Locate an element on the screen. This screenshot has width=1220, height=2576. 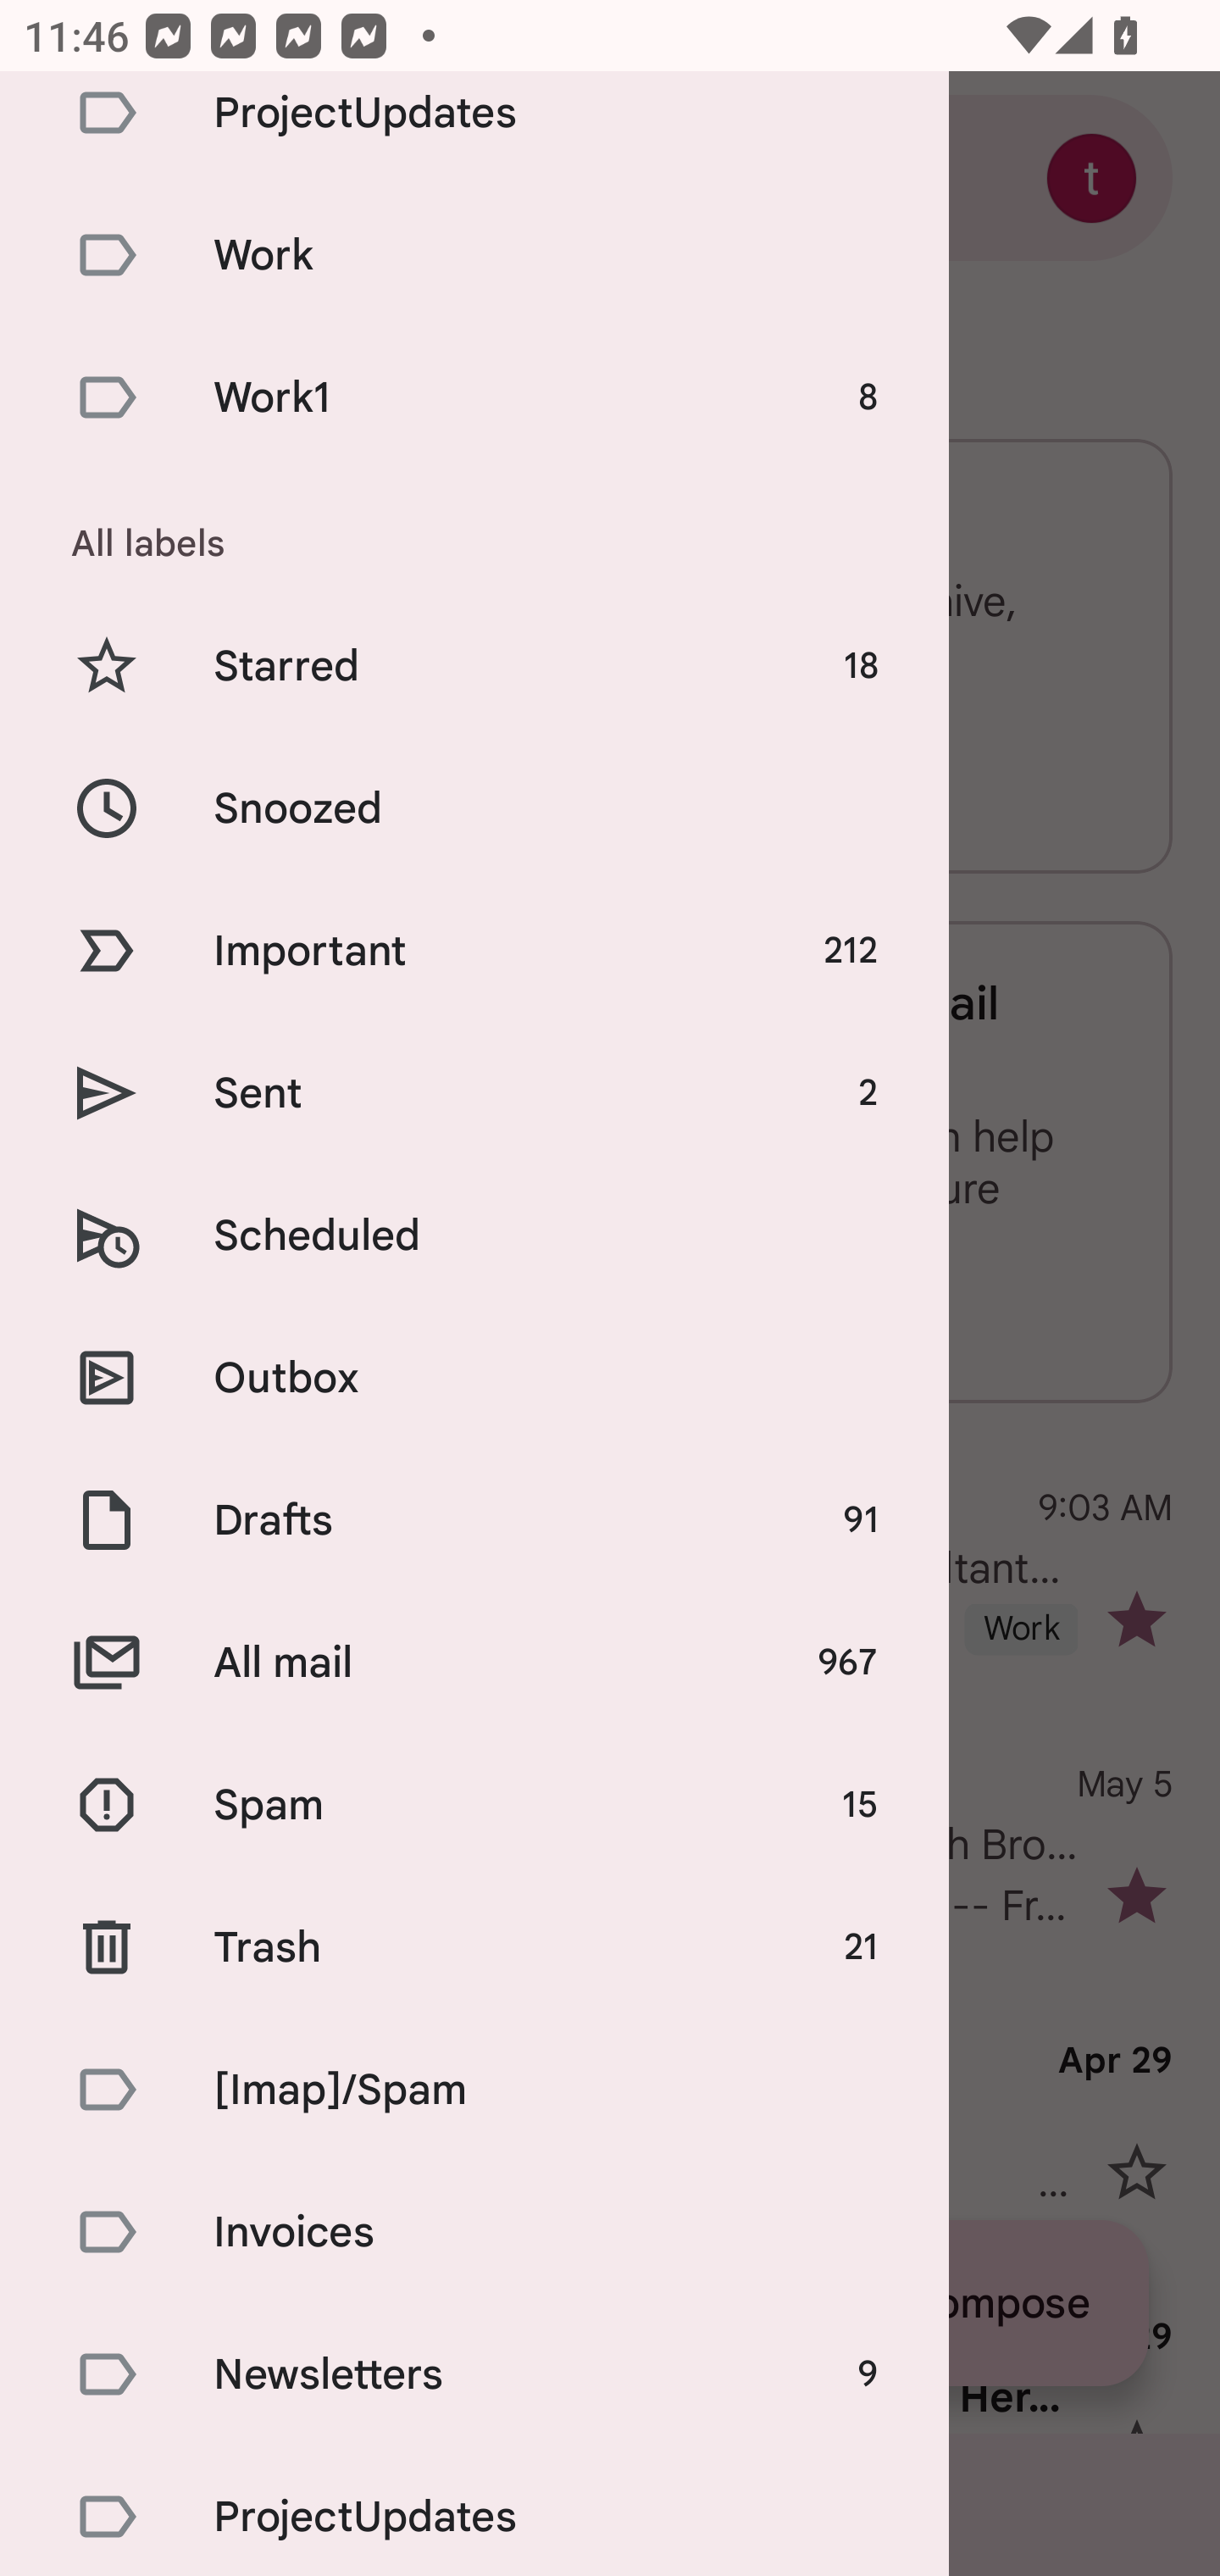
[Imap]/Spam is located at coordinates (474, 2090).